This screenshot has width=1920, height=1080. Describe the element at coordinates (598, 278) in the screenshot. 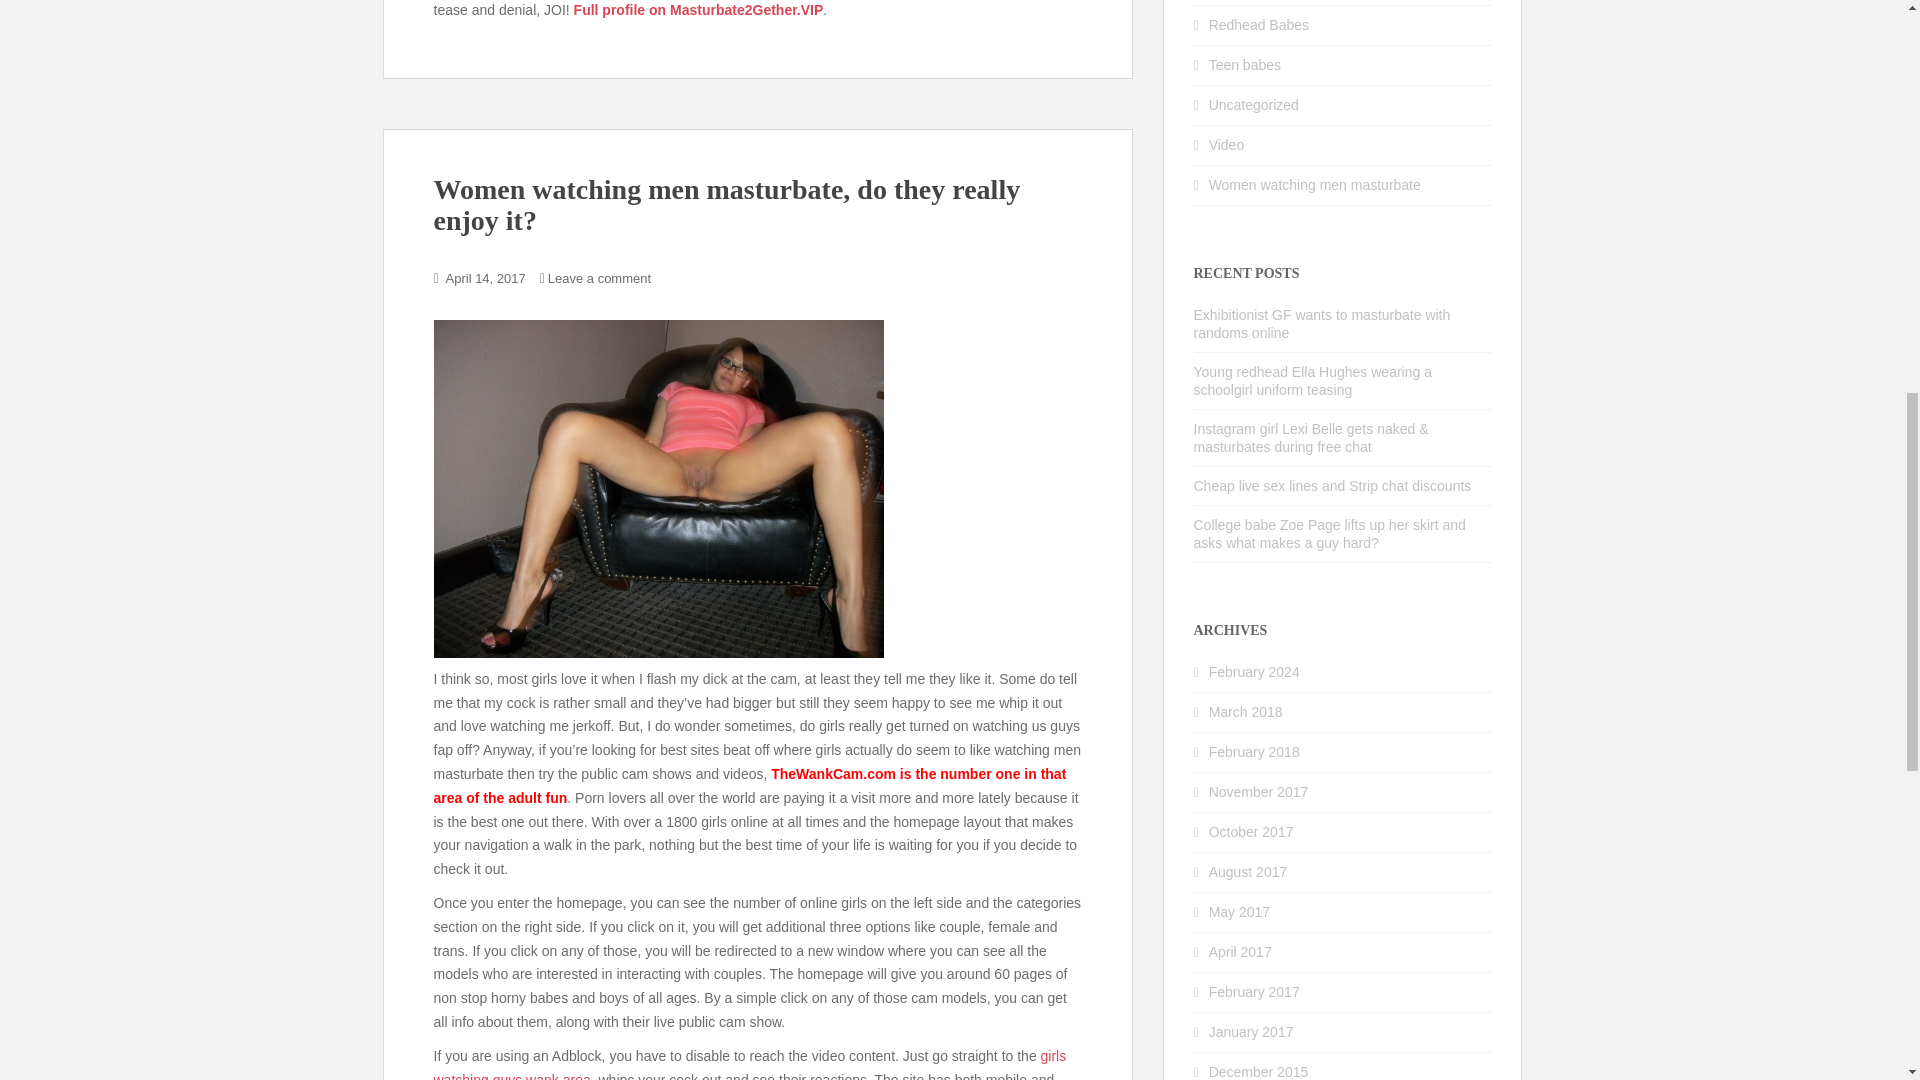

I see `Leave a comment` at that location.